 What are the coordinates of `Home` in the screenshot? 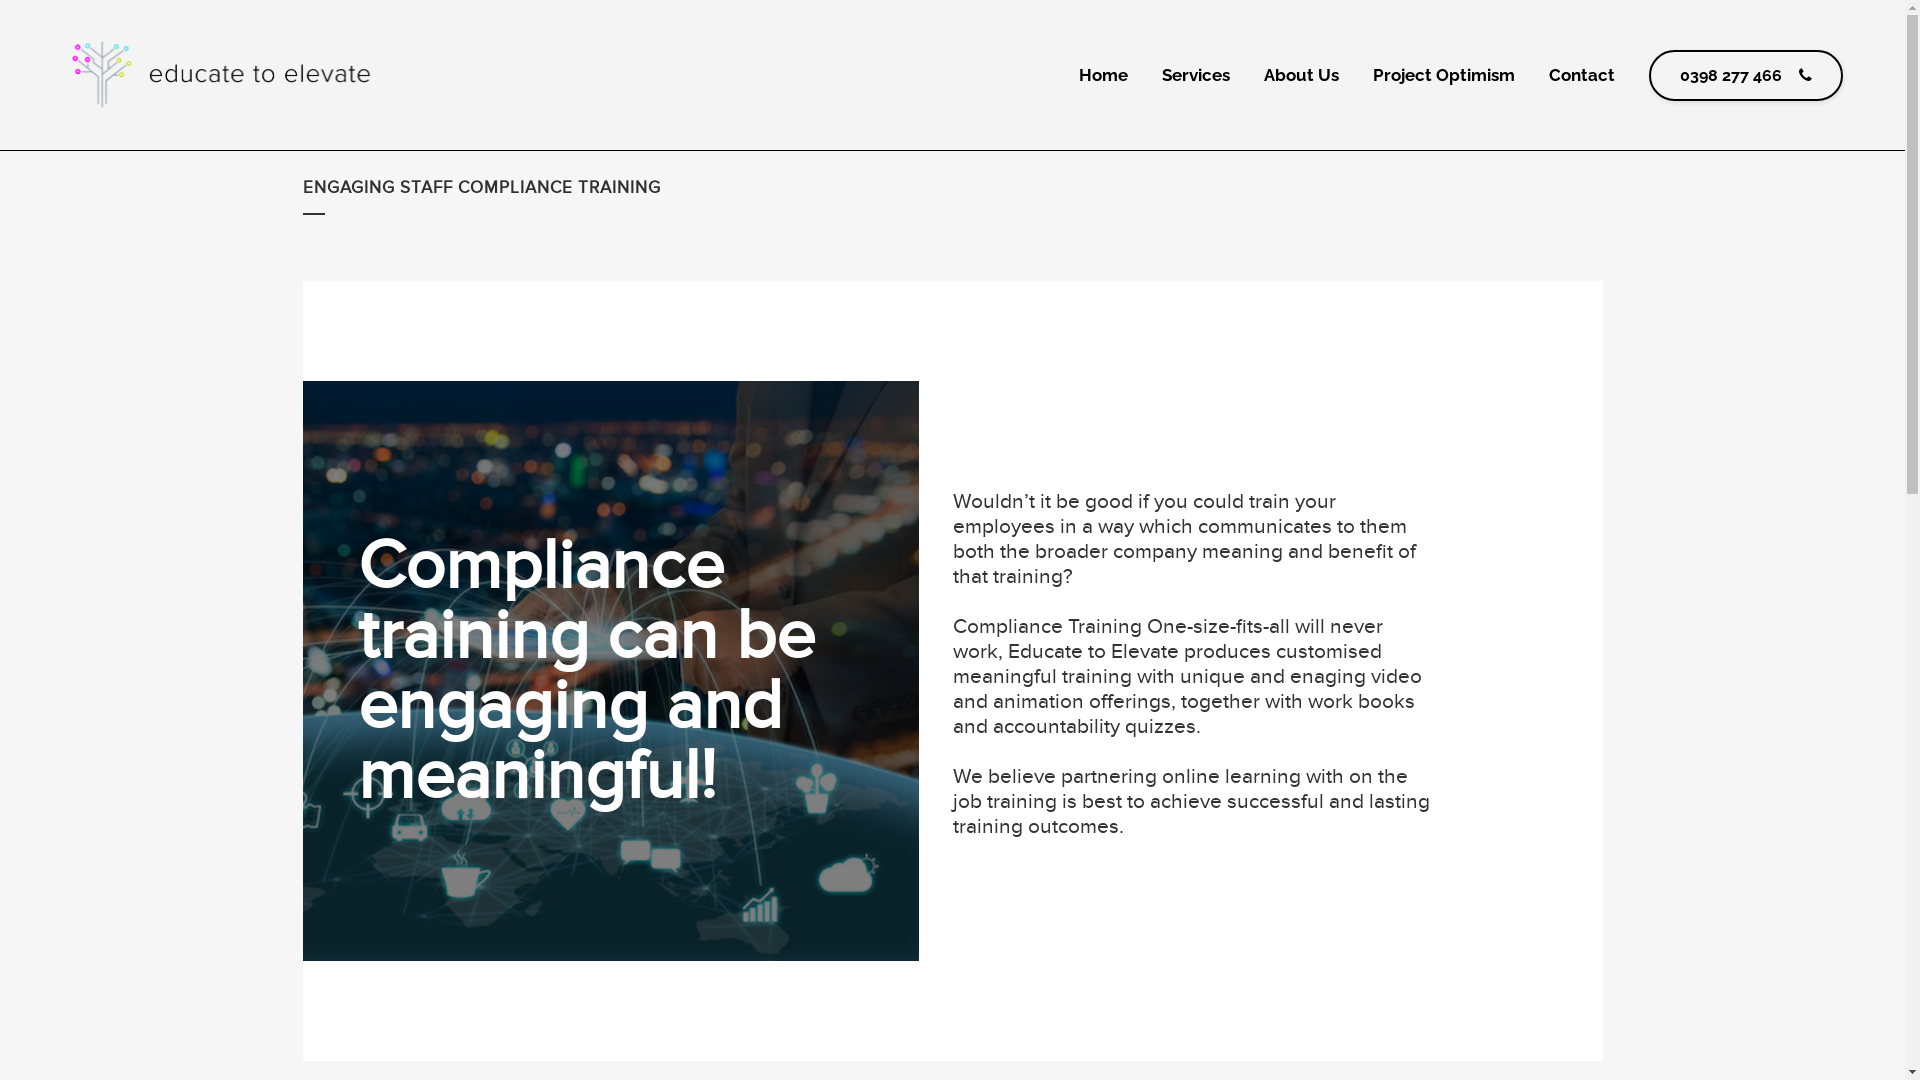 It's located at (1104, 75).